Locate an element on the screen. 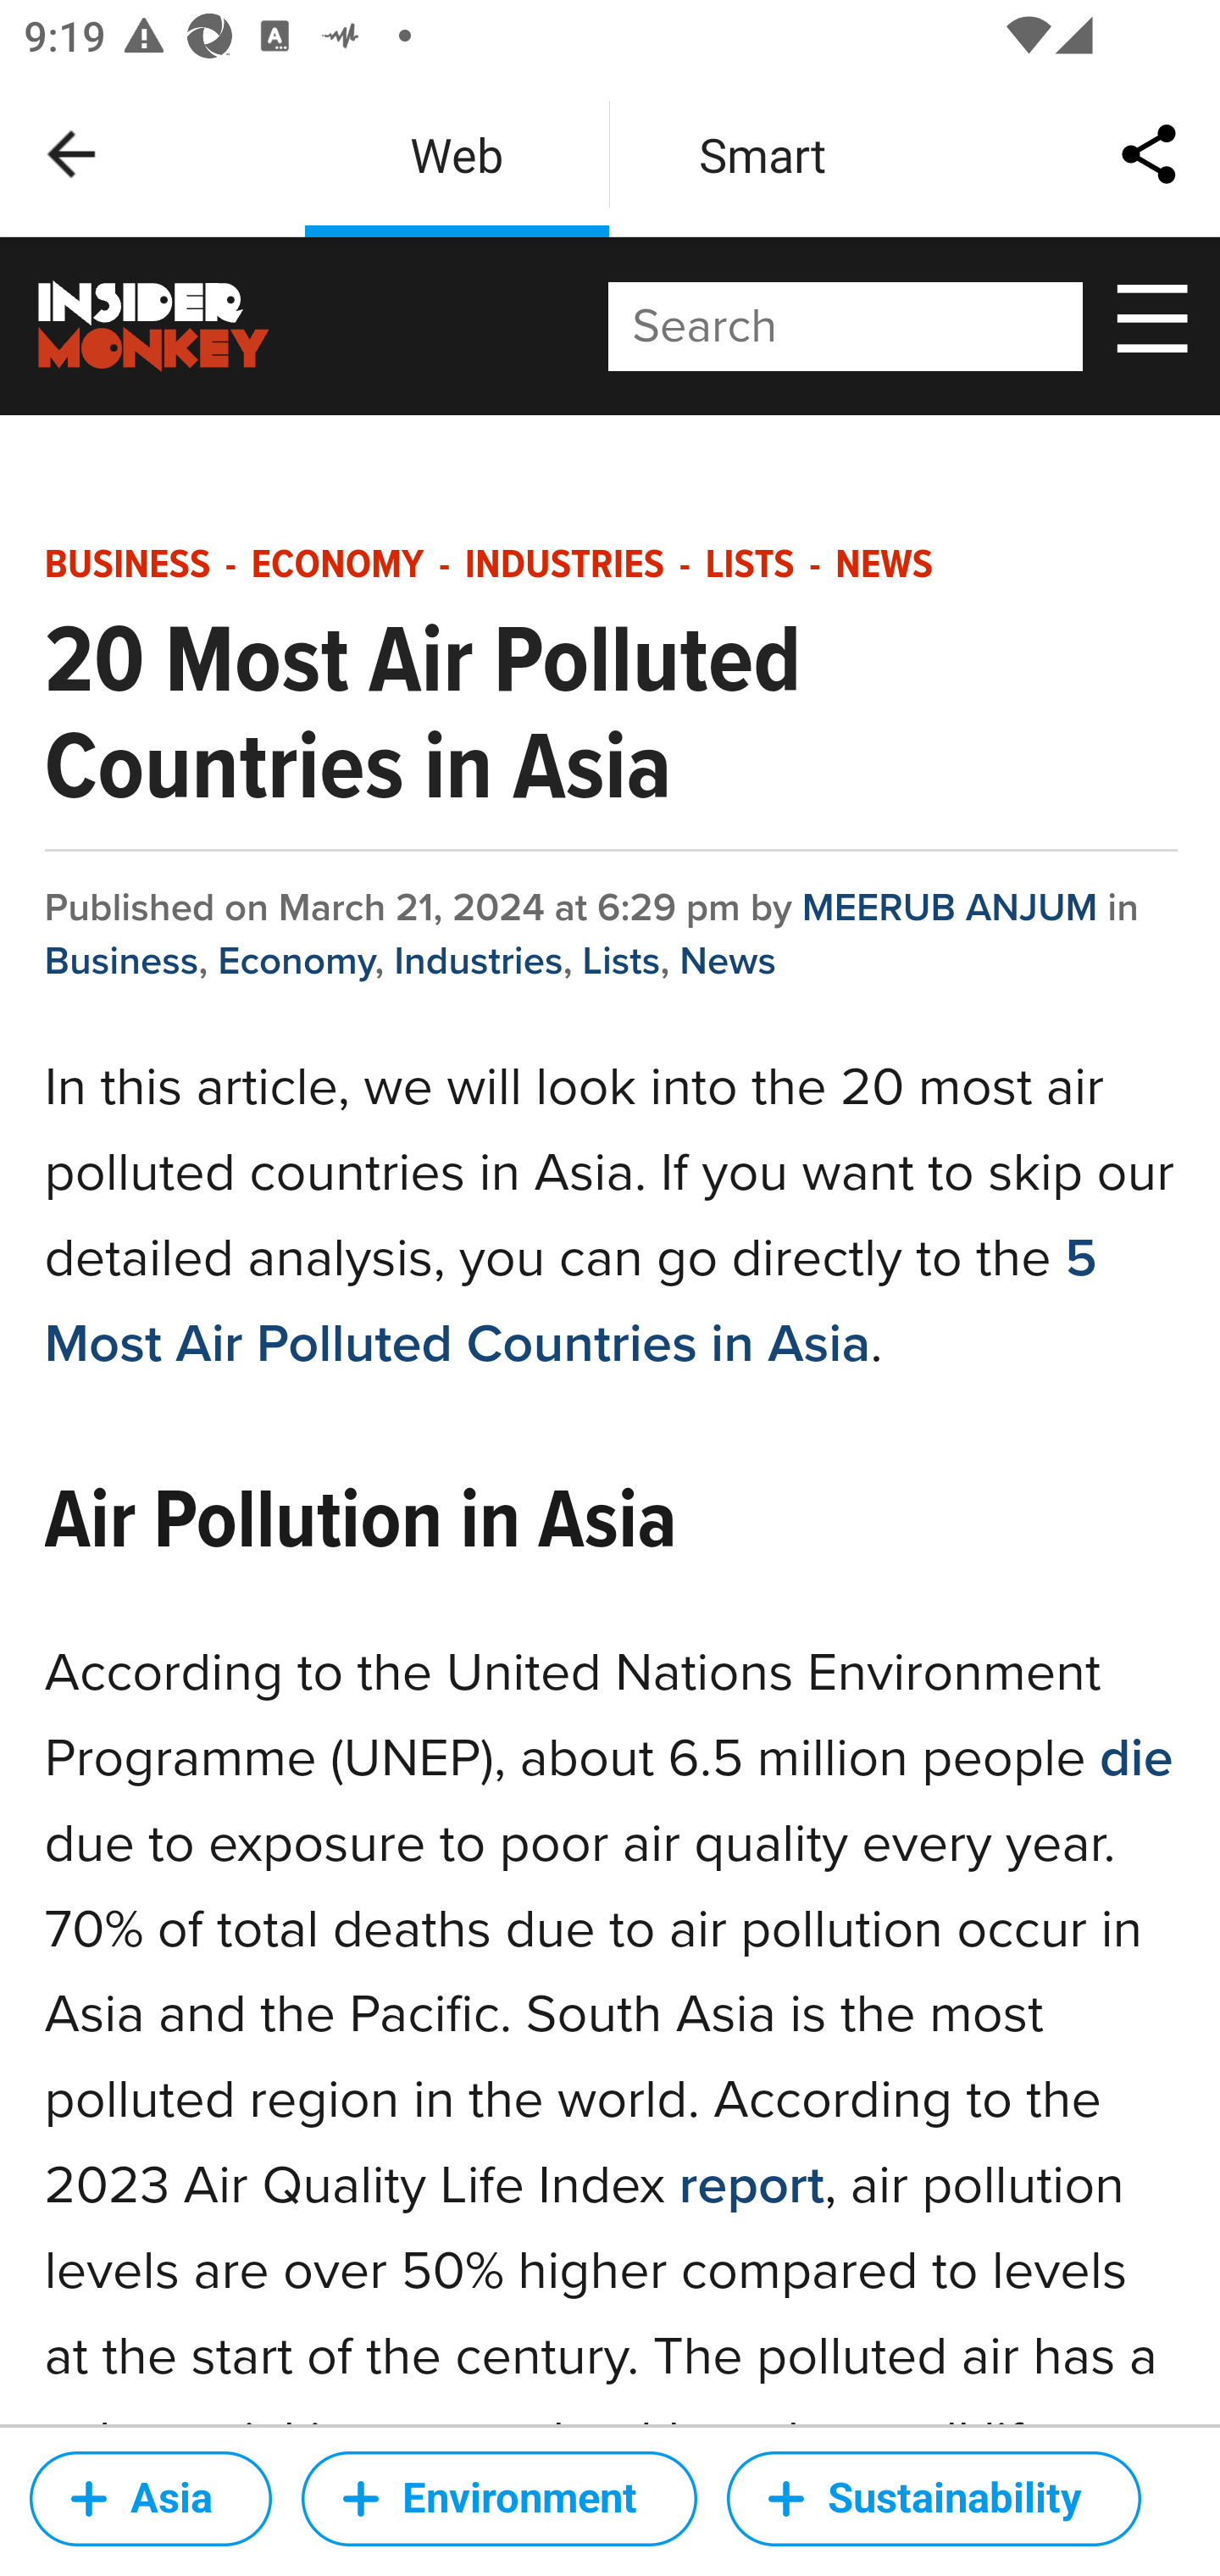 The image size is (1220, 2576). Asia is located at coordinates (151, 2498).